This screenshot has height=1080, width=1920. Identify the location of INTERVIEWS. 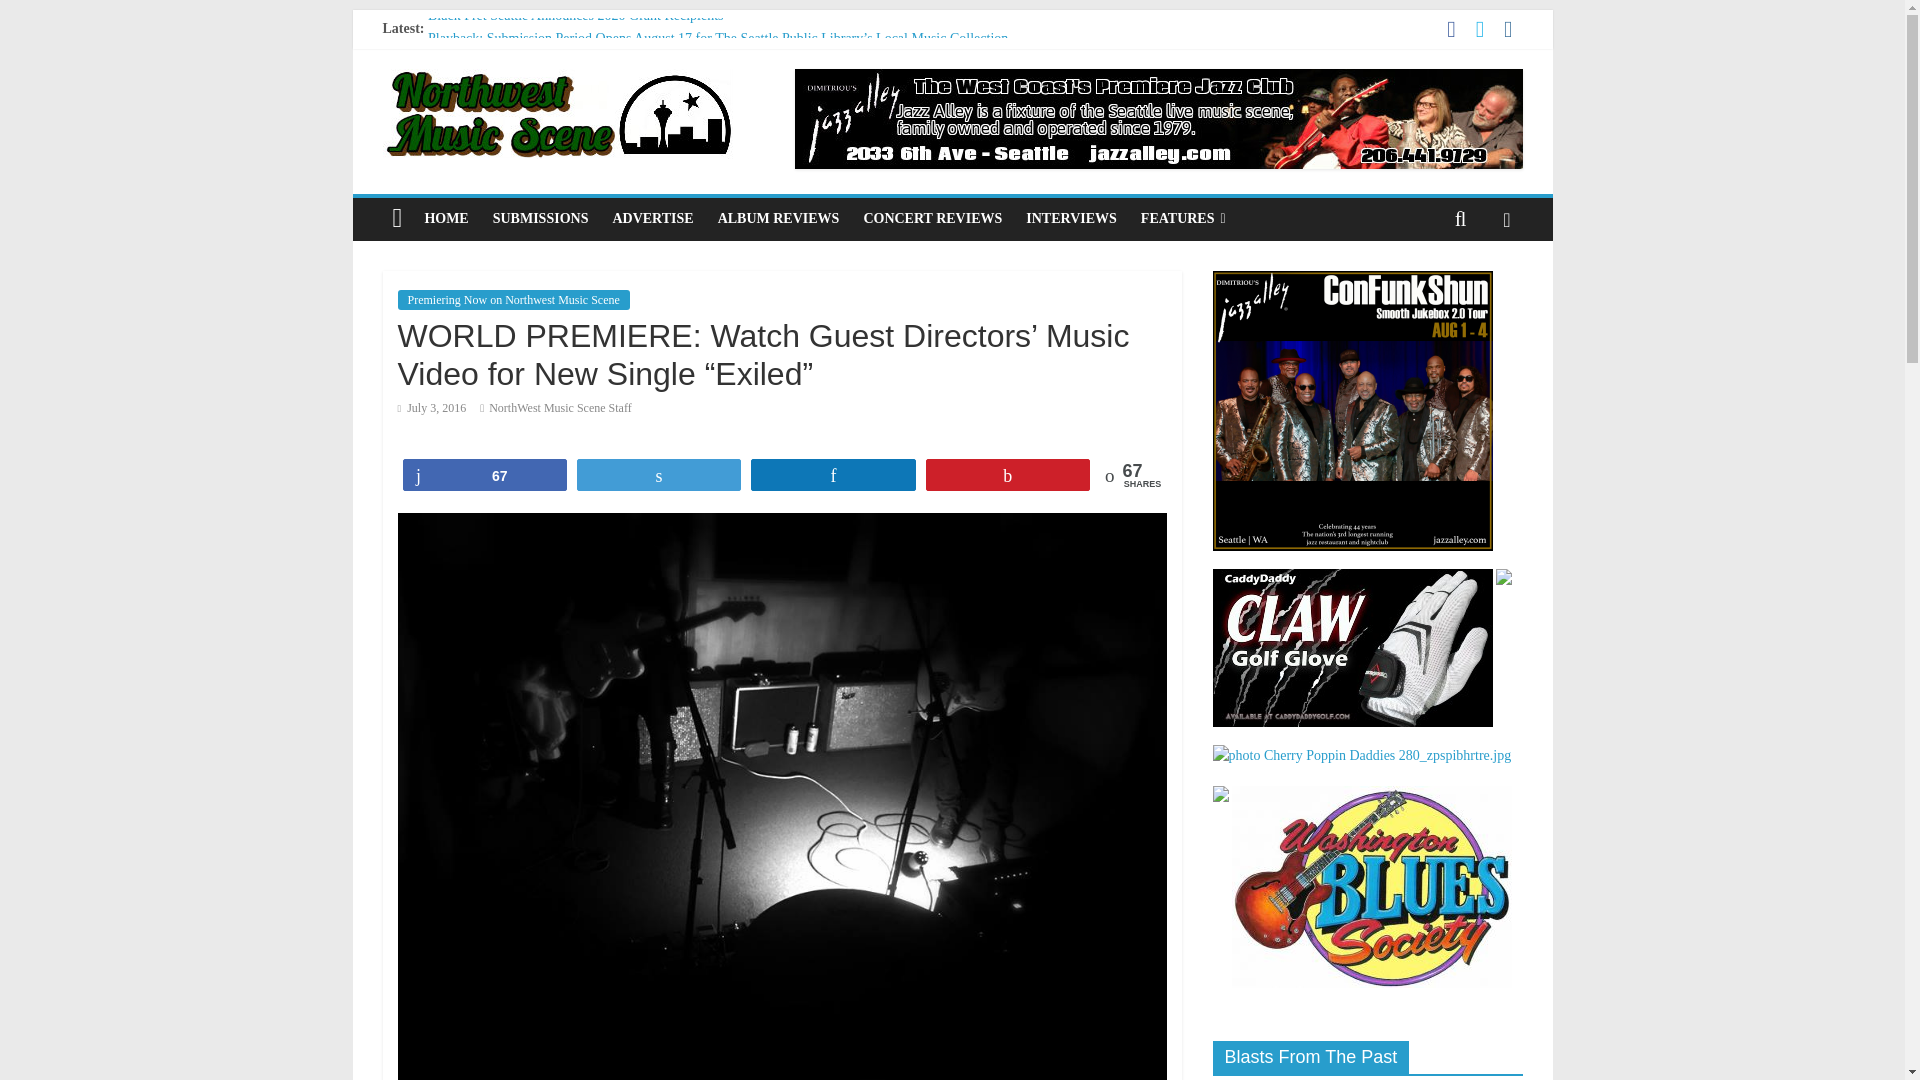
(1070, 218).